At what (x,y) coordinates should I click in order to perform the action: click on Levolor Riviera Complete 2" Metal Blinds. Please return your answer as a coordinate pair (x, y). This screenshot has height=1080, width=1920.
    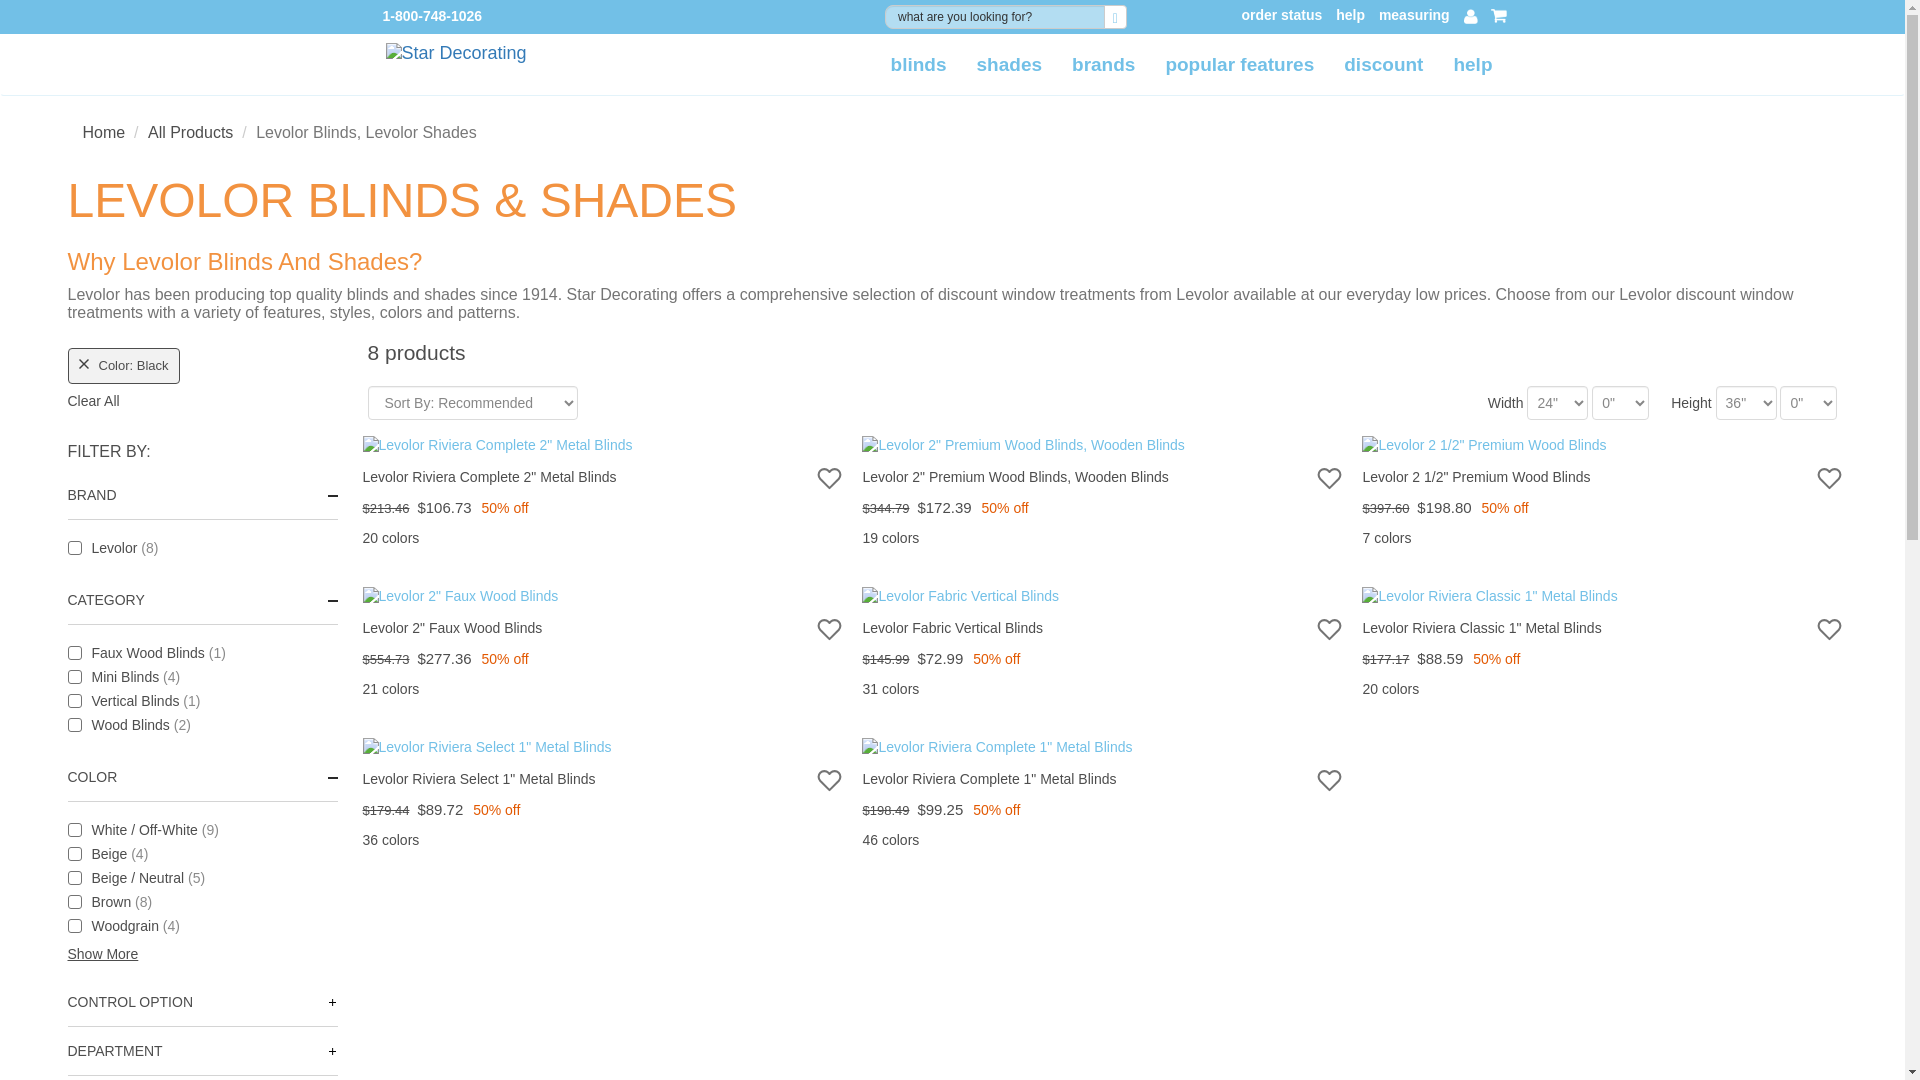
    Looking at the image, I should click on (602, 450).